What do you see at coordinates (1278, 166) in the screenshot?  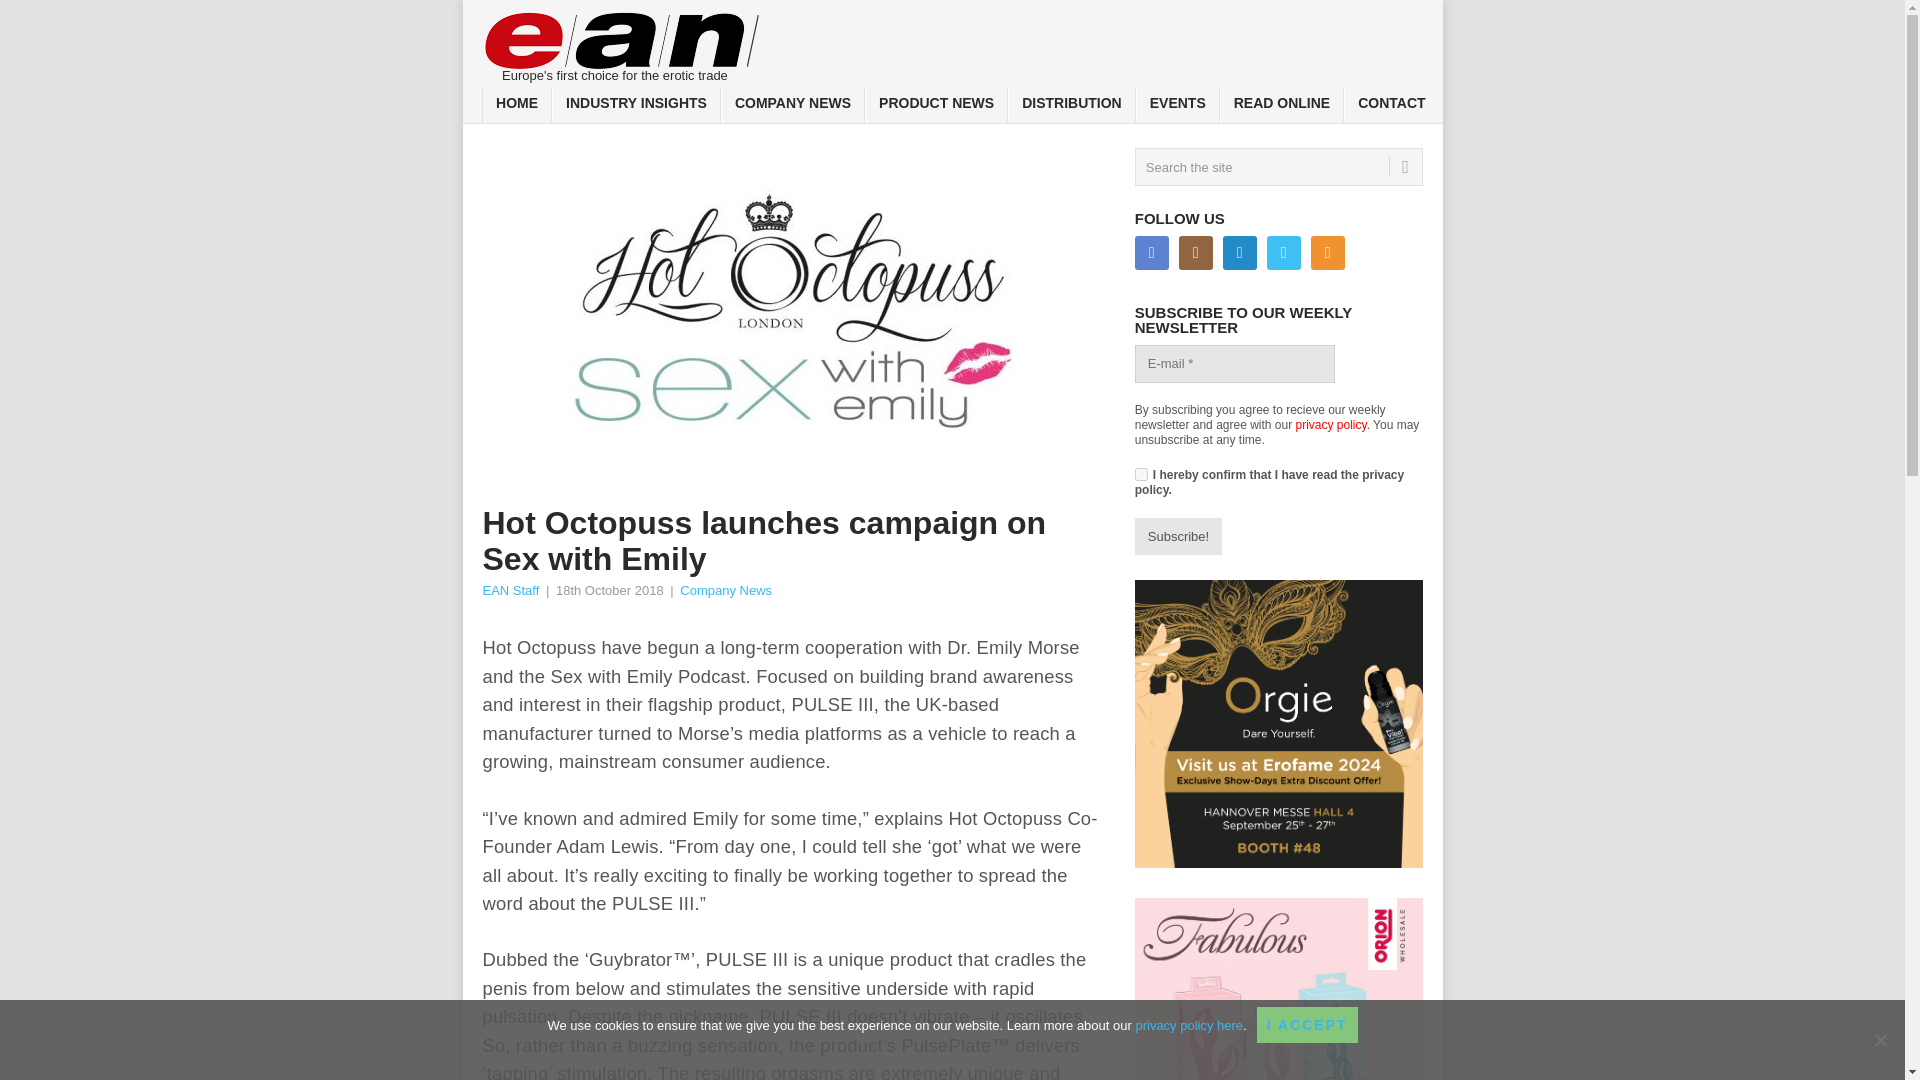 I see `Search the site` at bounding box center [1278, 166].